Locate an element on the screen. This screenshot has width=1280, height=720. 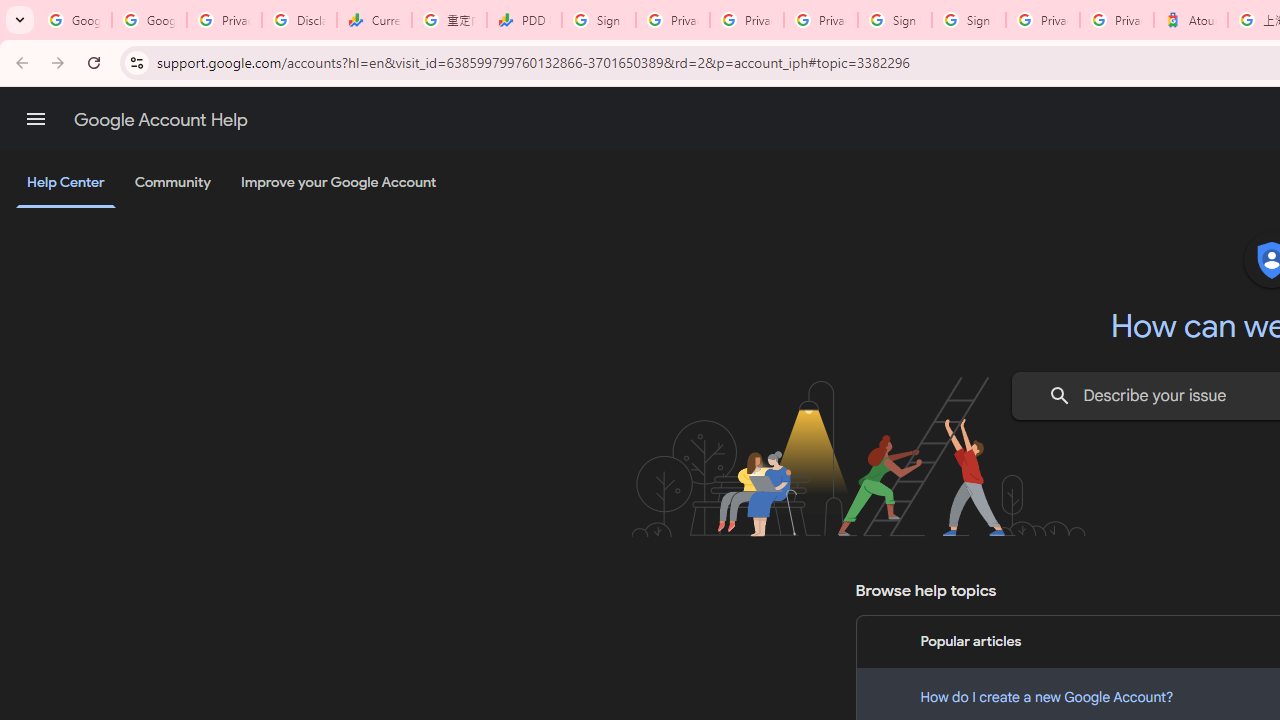
Atour Hotel - Google hotels is located at coordinates (1190, 20).